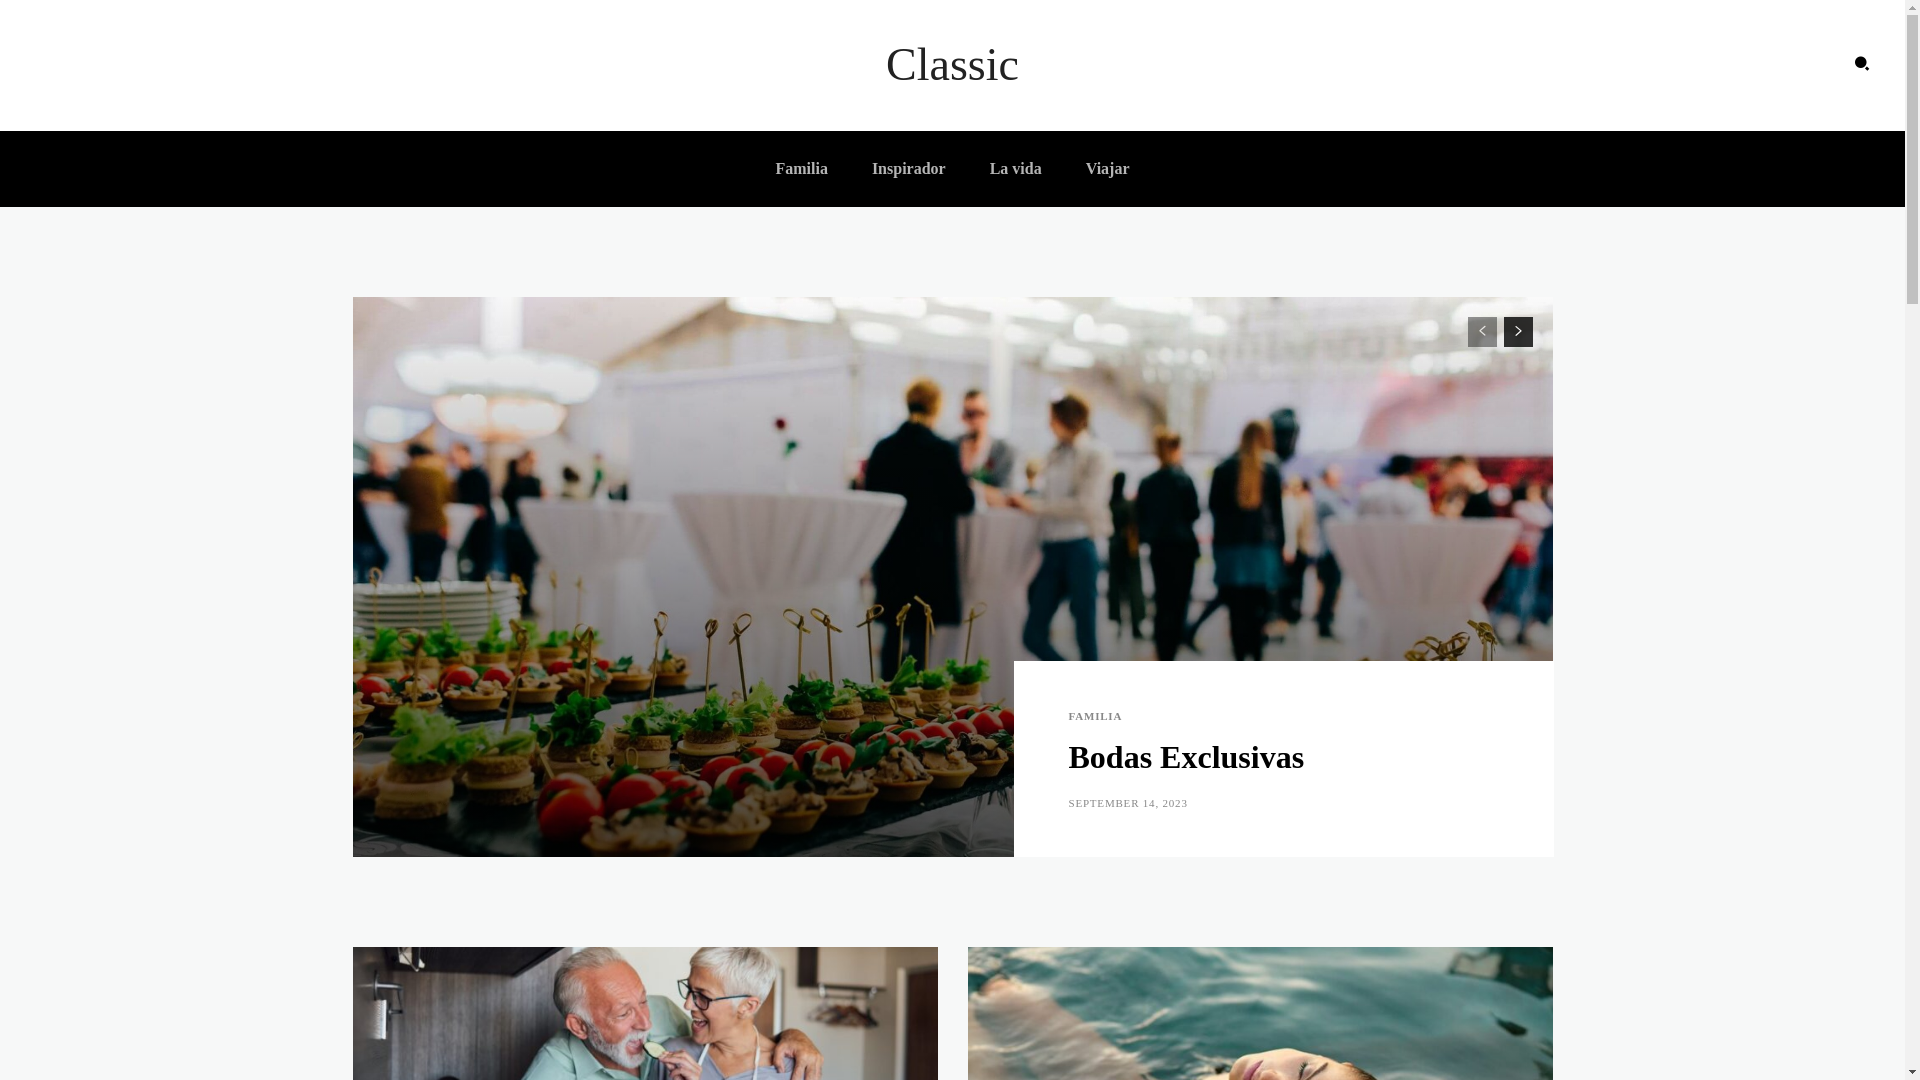 This screenshot has height=1080, width=1920. I want to click on La vida, so click(1016, 169).